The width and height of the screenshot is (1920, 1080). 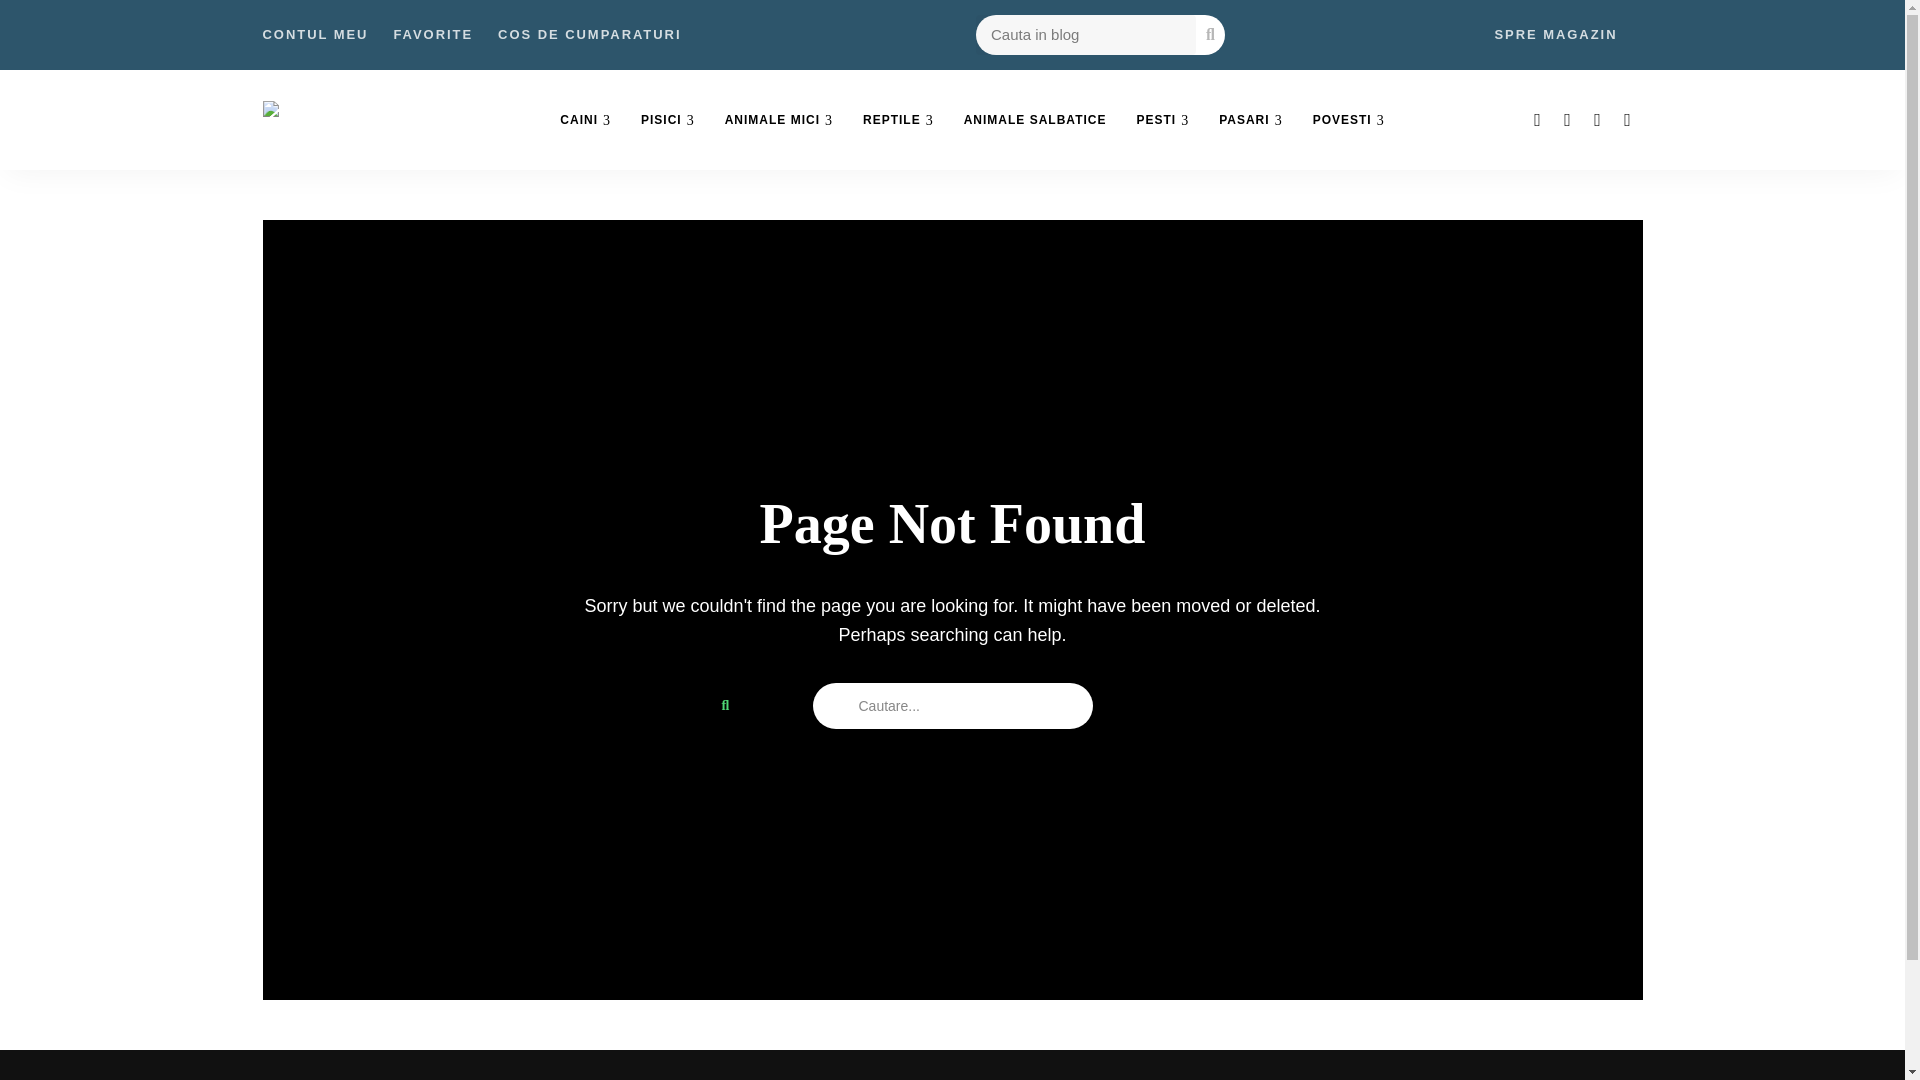 What do you see at coordinates (779, 120) in the screenshot?
I see `ANIMALE MICI` at bounding box center [779, 120].